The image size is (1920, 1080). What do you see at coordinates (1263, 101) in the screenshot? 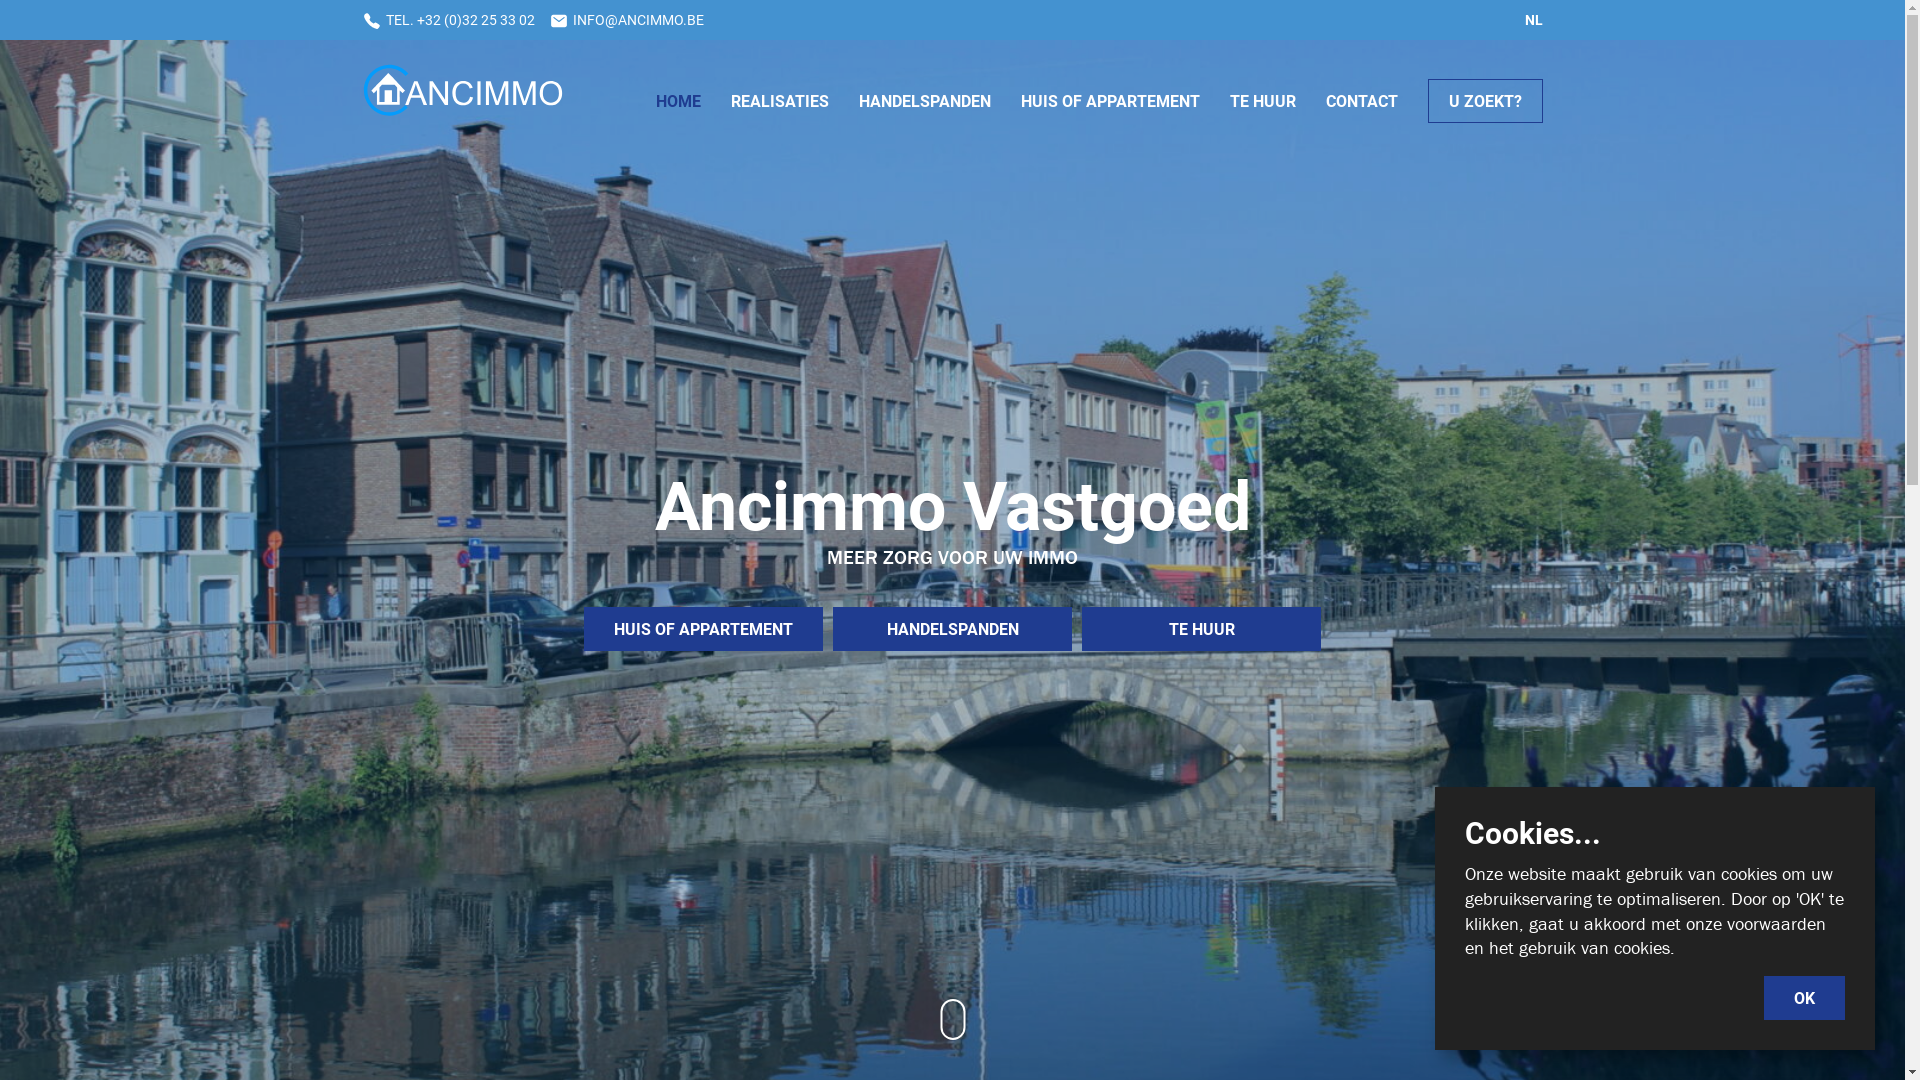
I see `TE HUUR` at bounding box center [1263, 101].